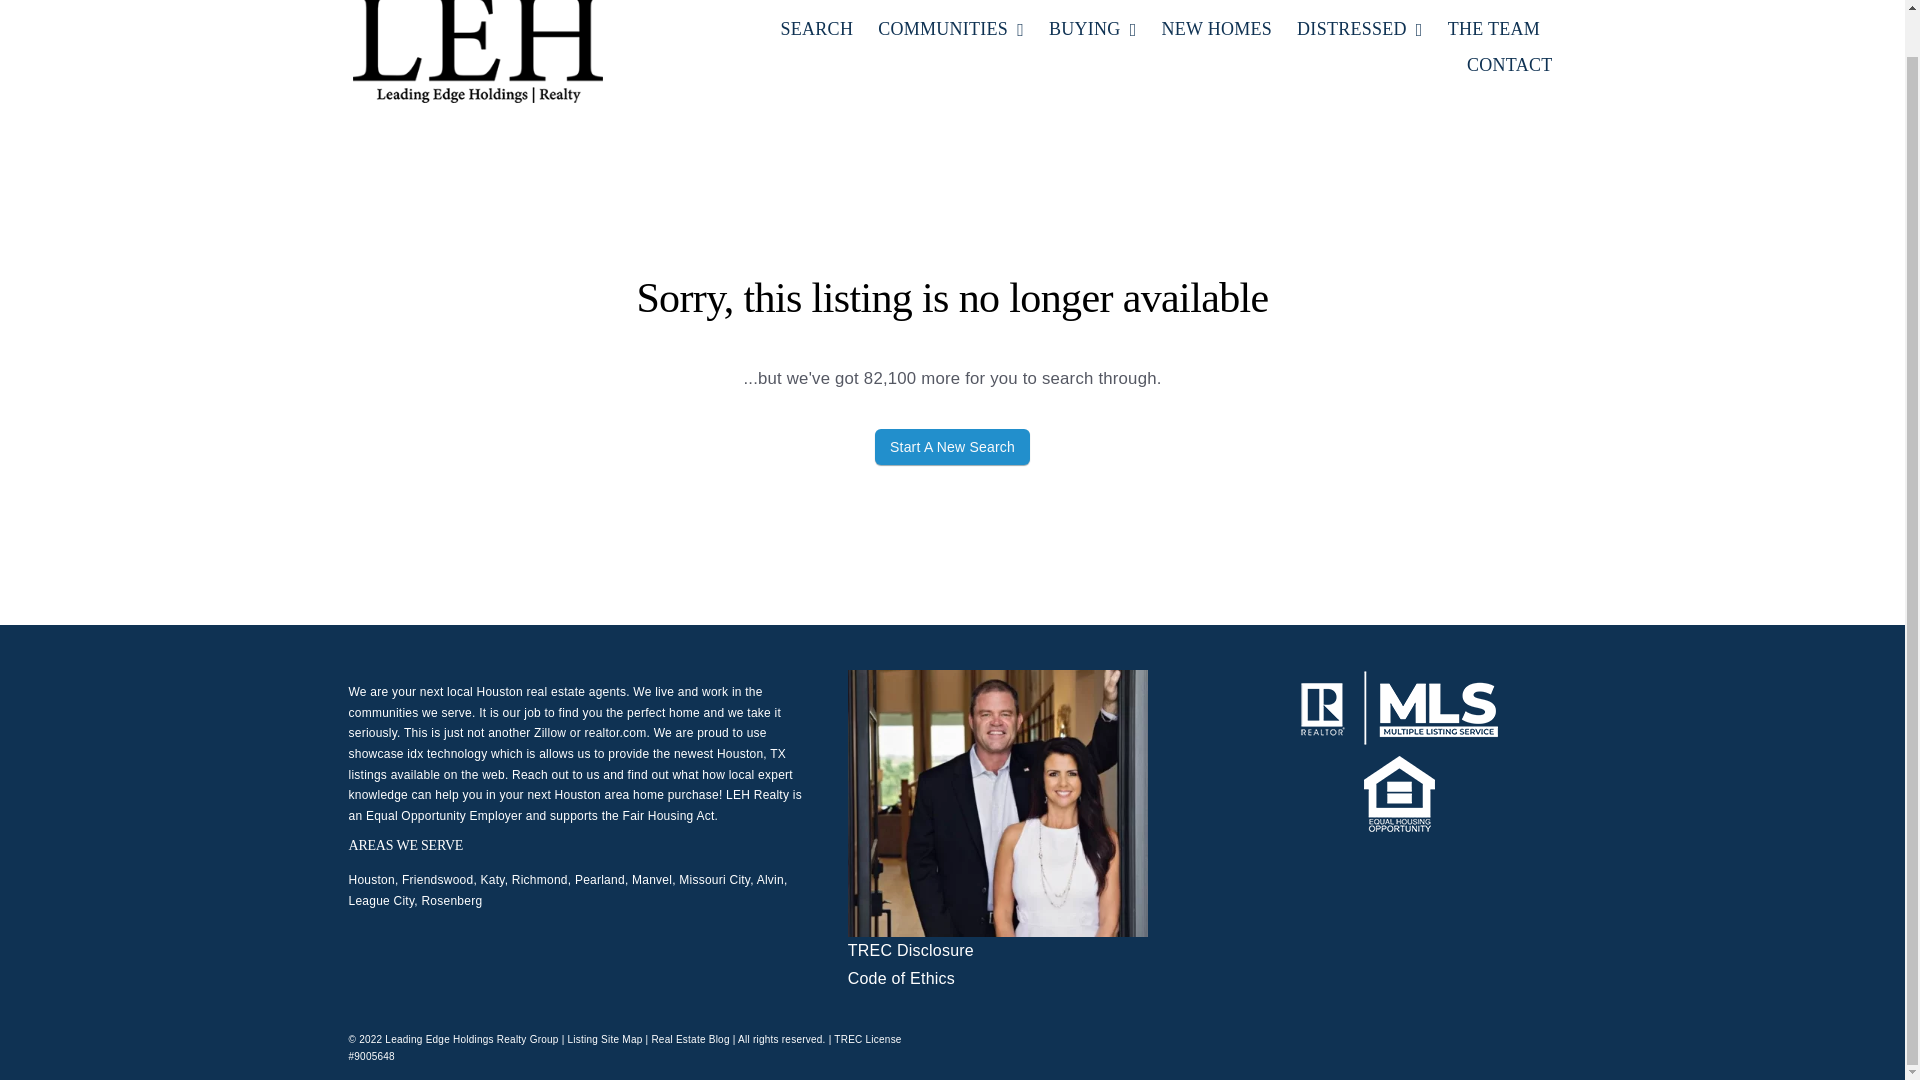 The height and width of the screenshot is (1080, 1920). What do you see at coordinates (1398, 794) in the screenshot?
I see `Equal Housing Opportunity` at bounding box center [1398, 794].